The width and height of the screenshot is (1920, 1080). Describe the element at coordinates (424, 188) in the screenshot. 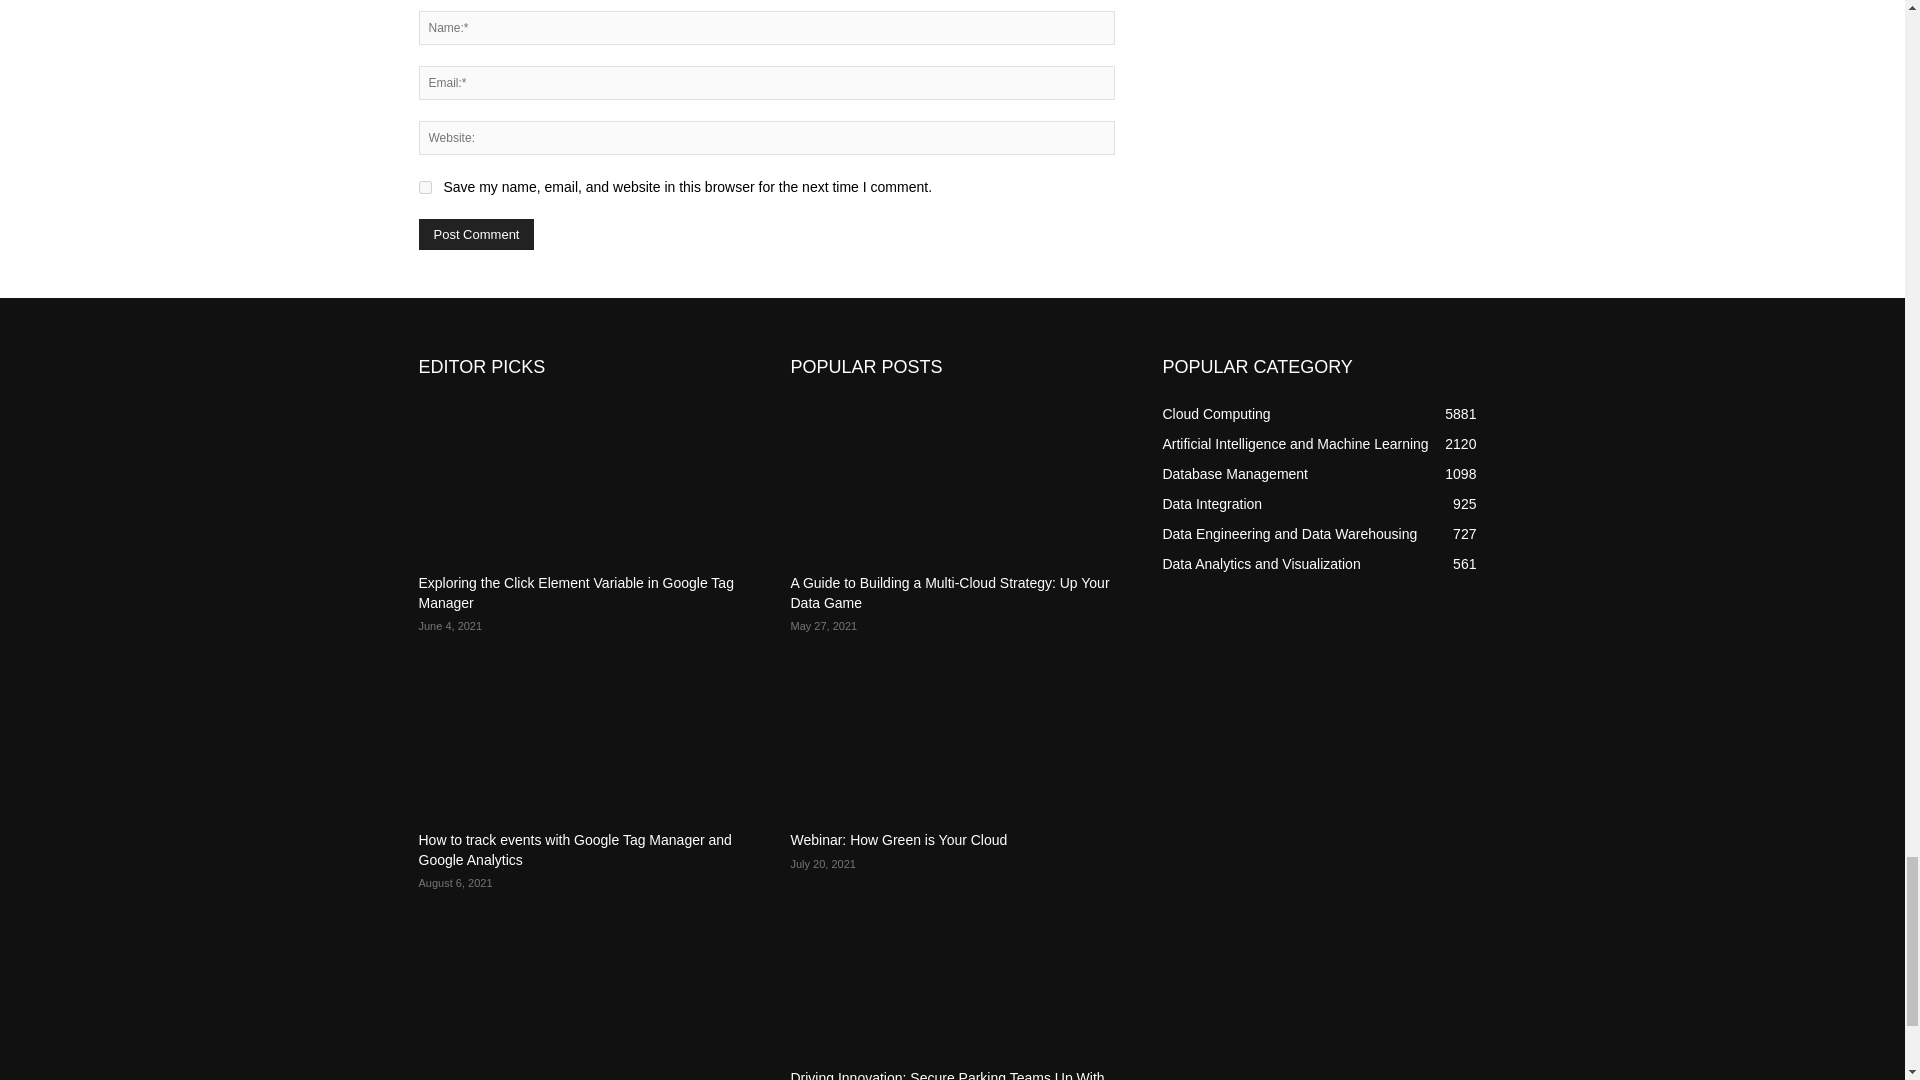

I see `yes` at that location.